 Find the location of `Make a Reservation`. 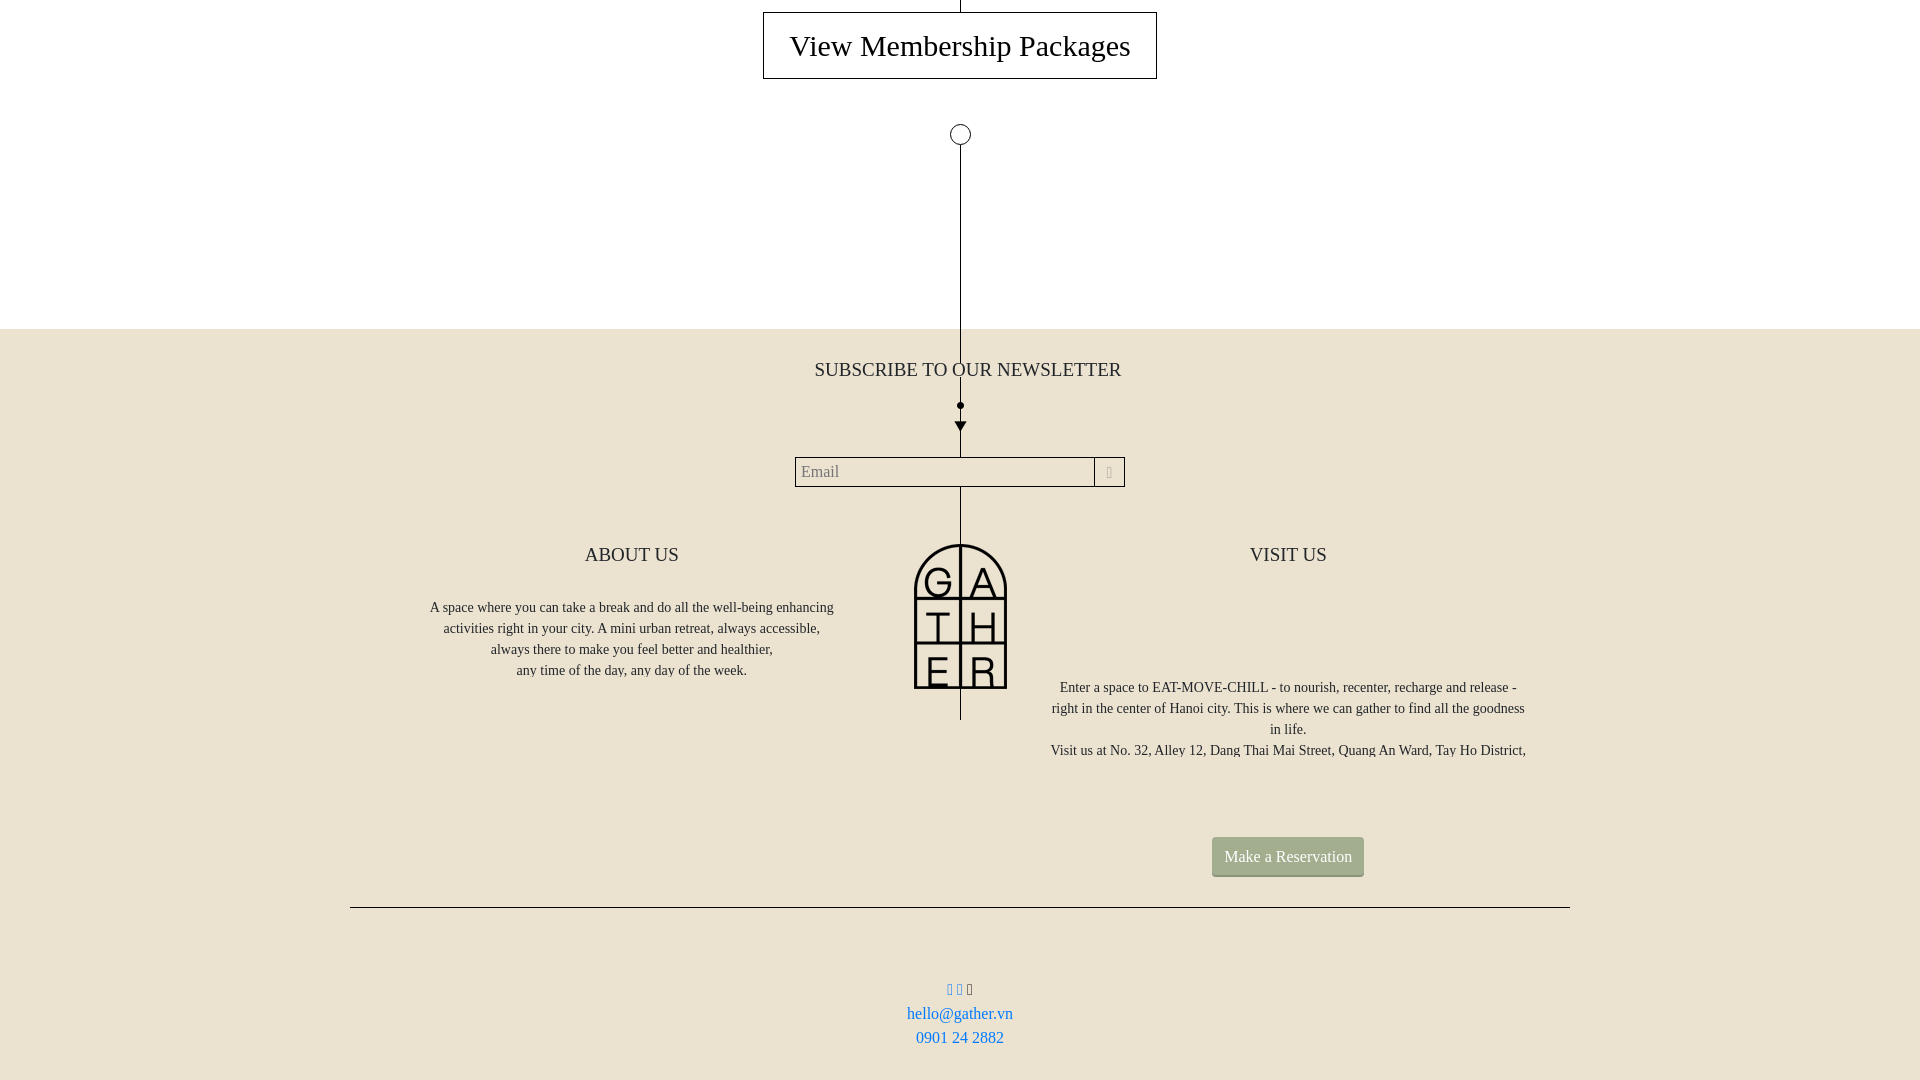

Make a Reservation is located at coordinates (1287, 856).